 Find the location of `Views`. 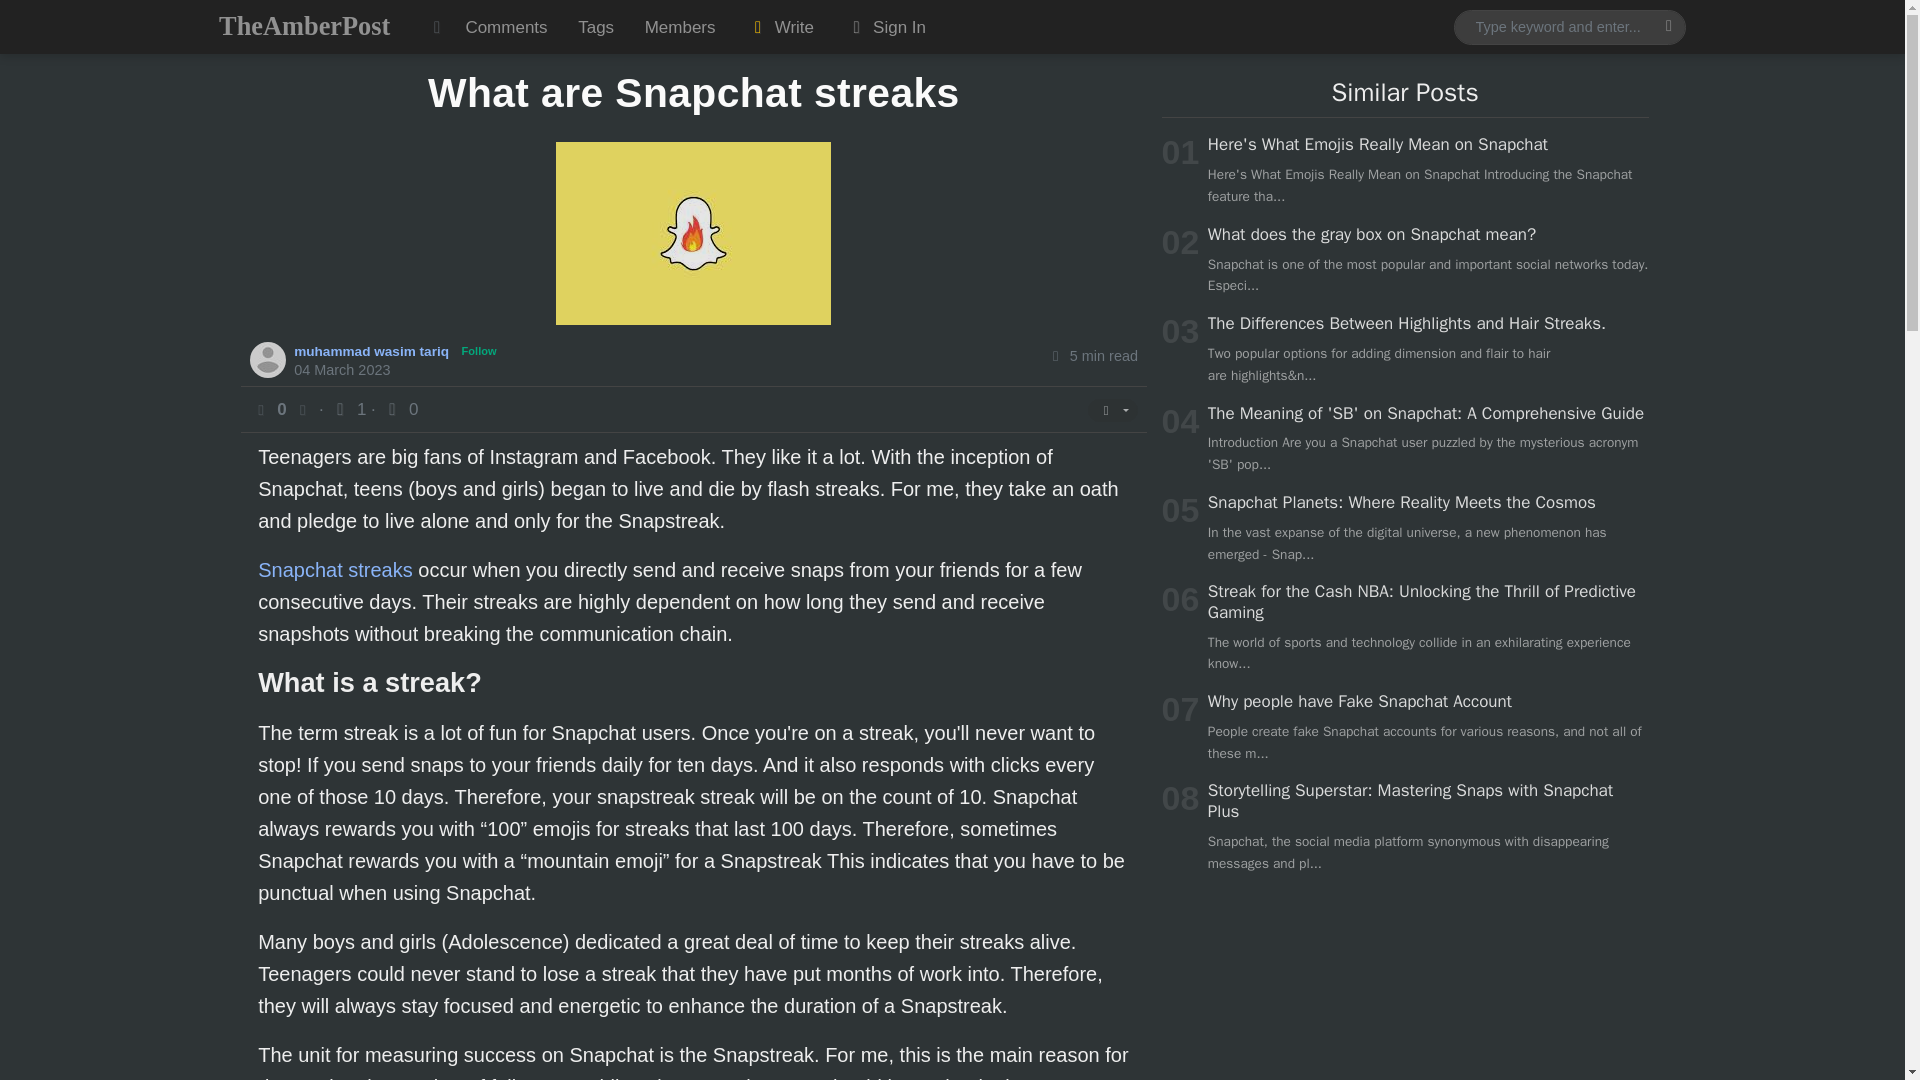

Views is located at coordinates (349, 409).